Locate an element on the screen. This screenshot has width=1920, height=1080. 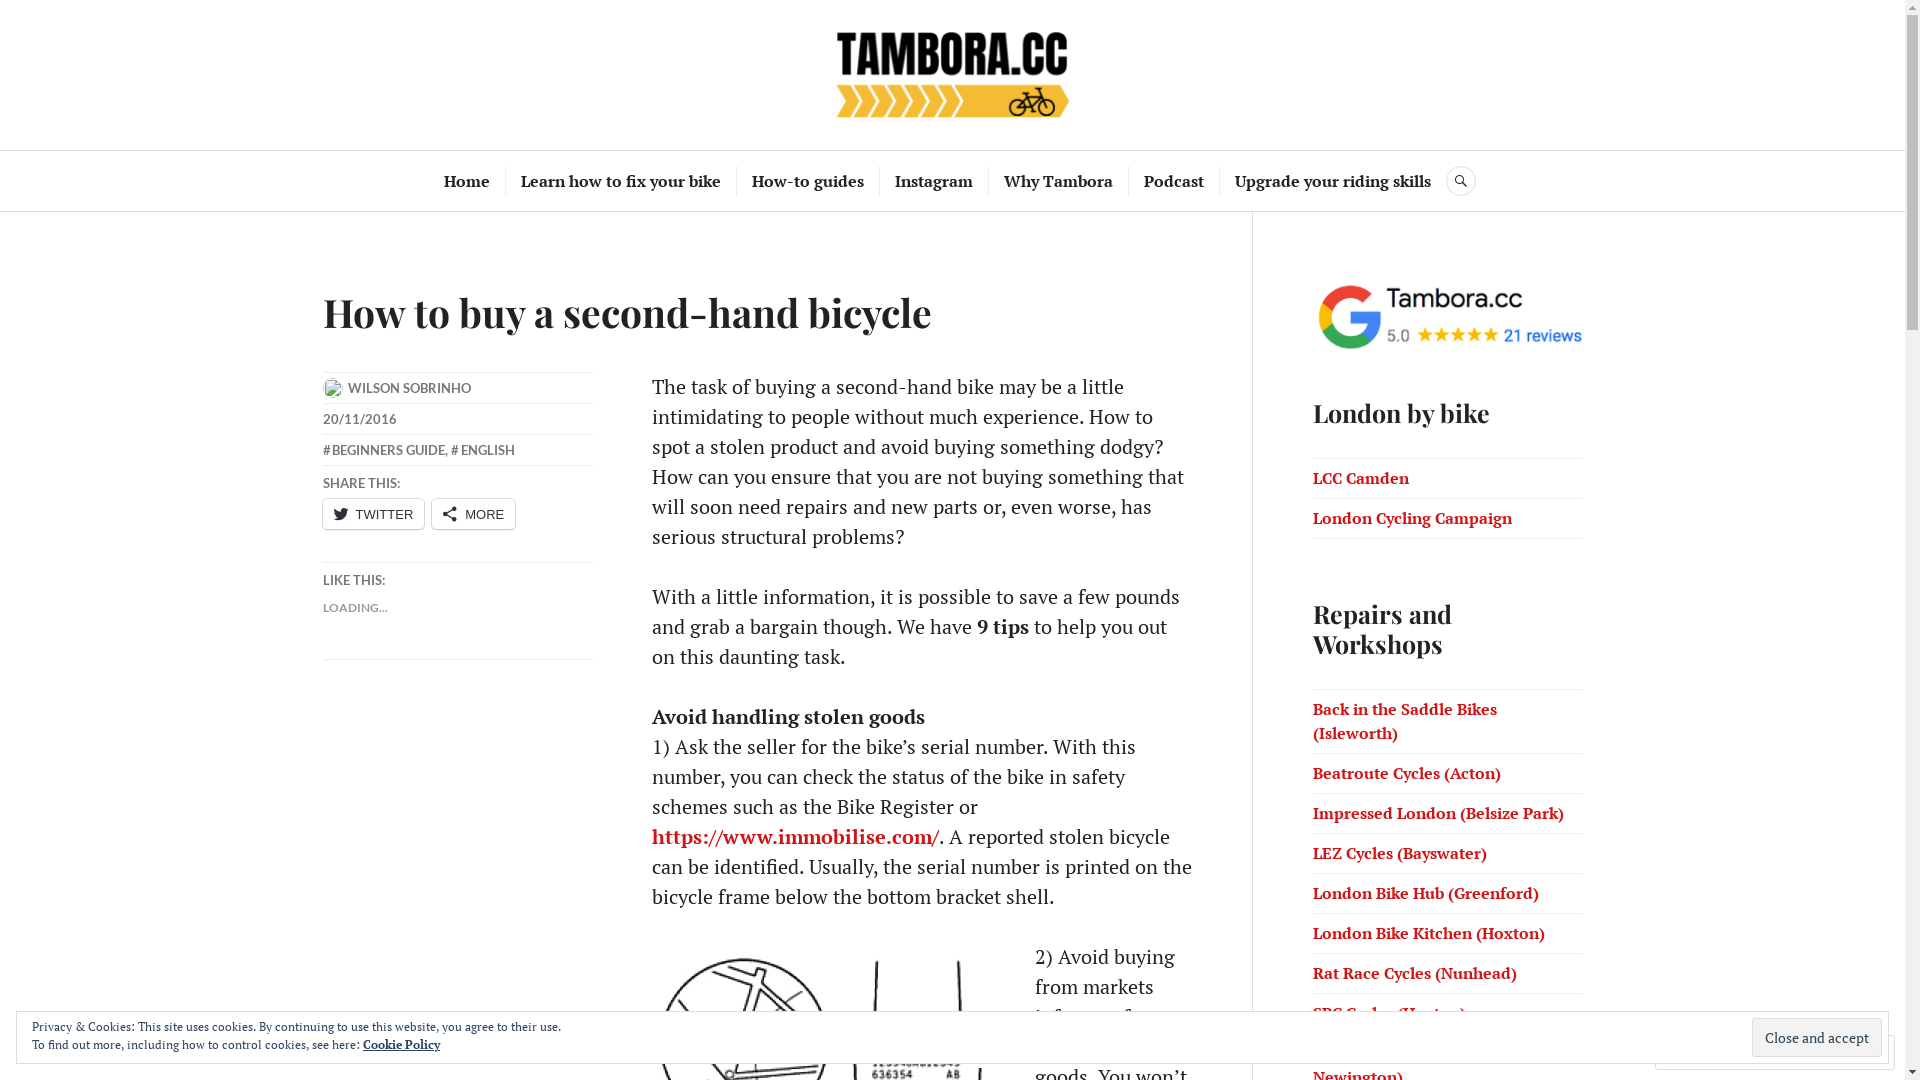
Podcast is located at coordinates (1174, 181).